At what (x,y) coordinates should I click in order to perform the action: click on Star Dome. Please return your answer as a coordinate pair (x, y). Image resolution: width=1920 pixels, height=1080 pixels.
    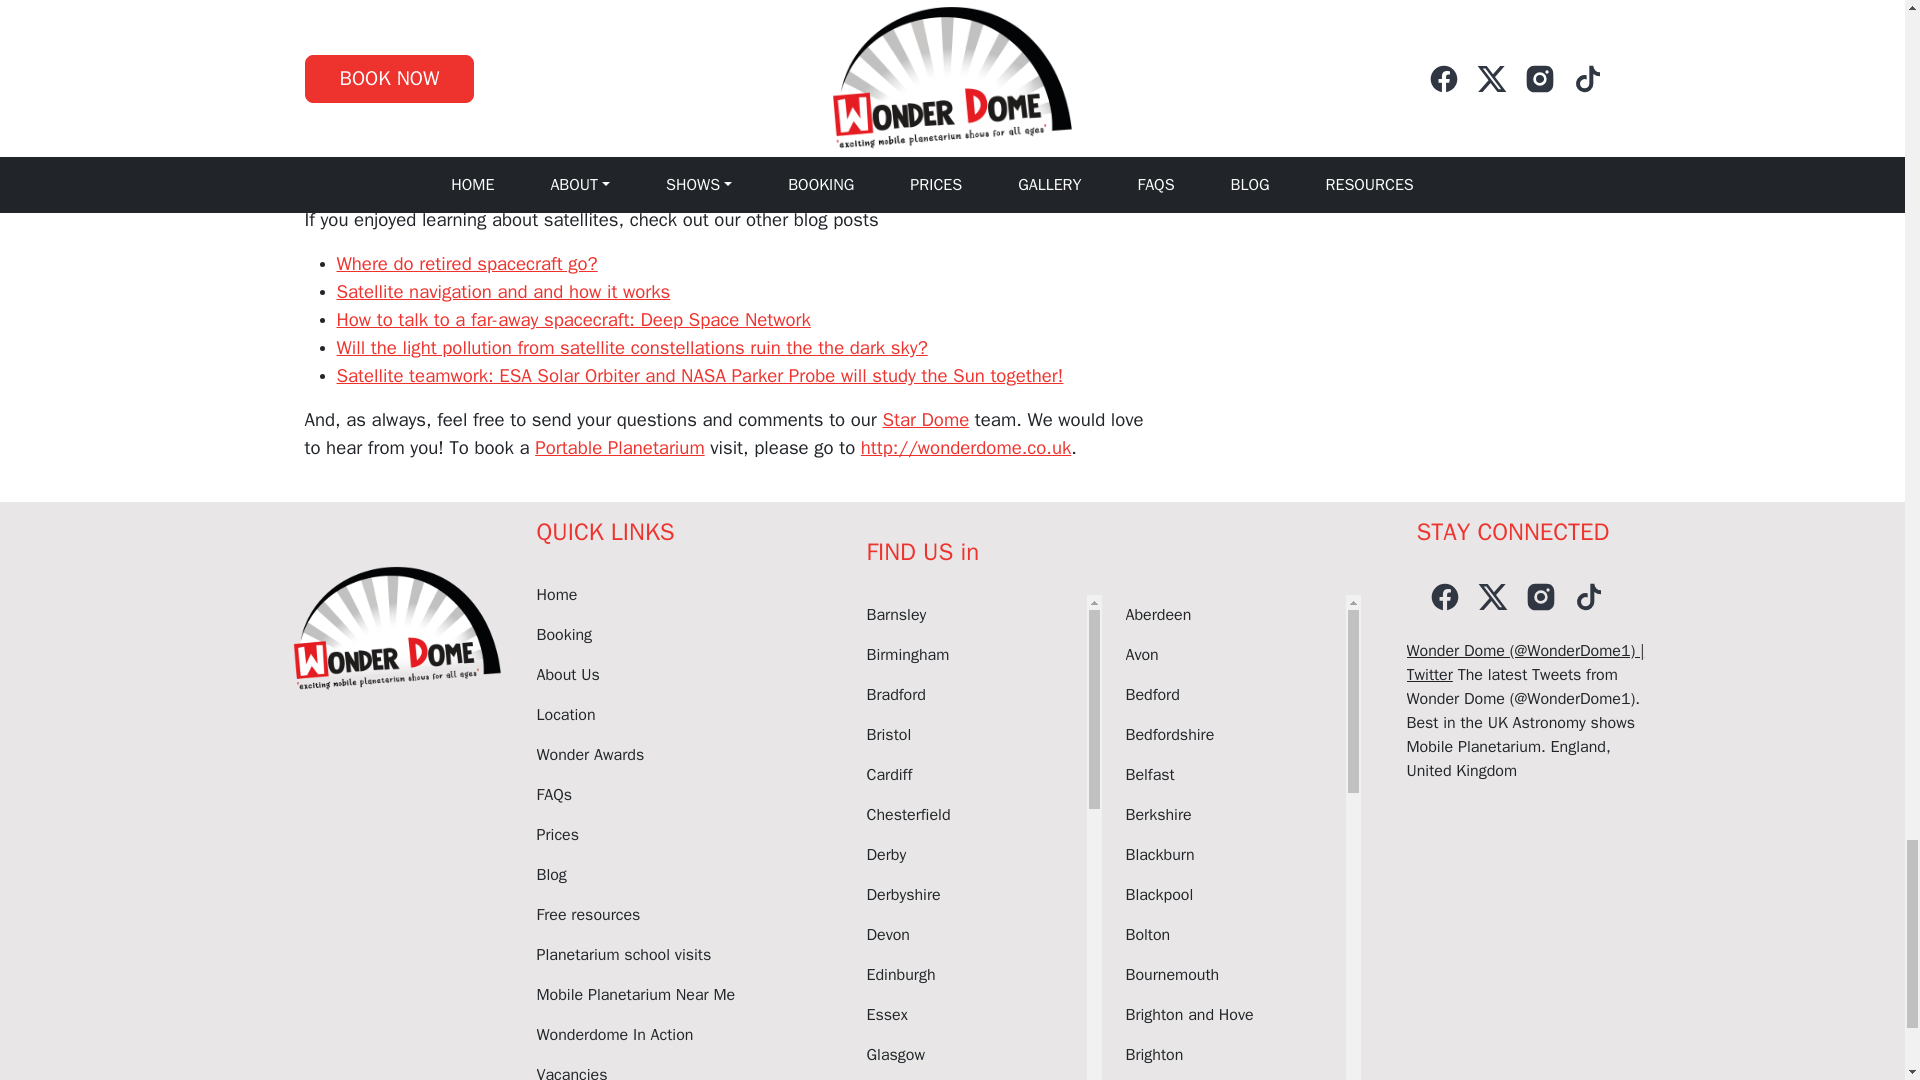
    Looking at the image, I should click on (925, 420).